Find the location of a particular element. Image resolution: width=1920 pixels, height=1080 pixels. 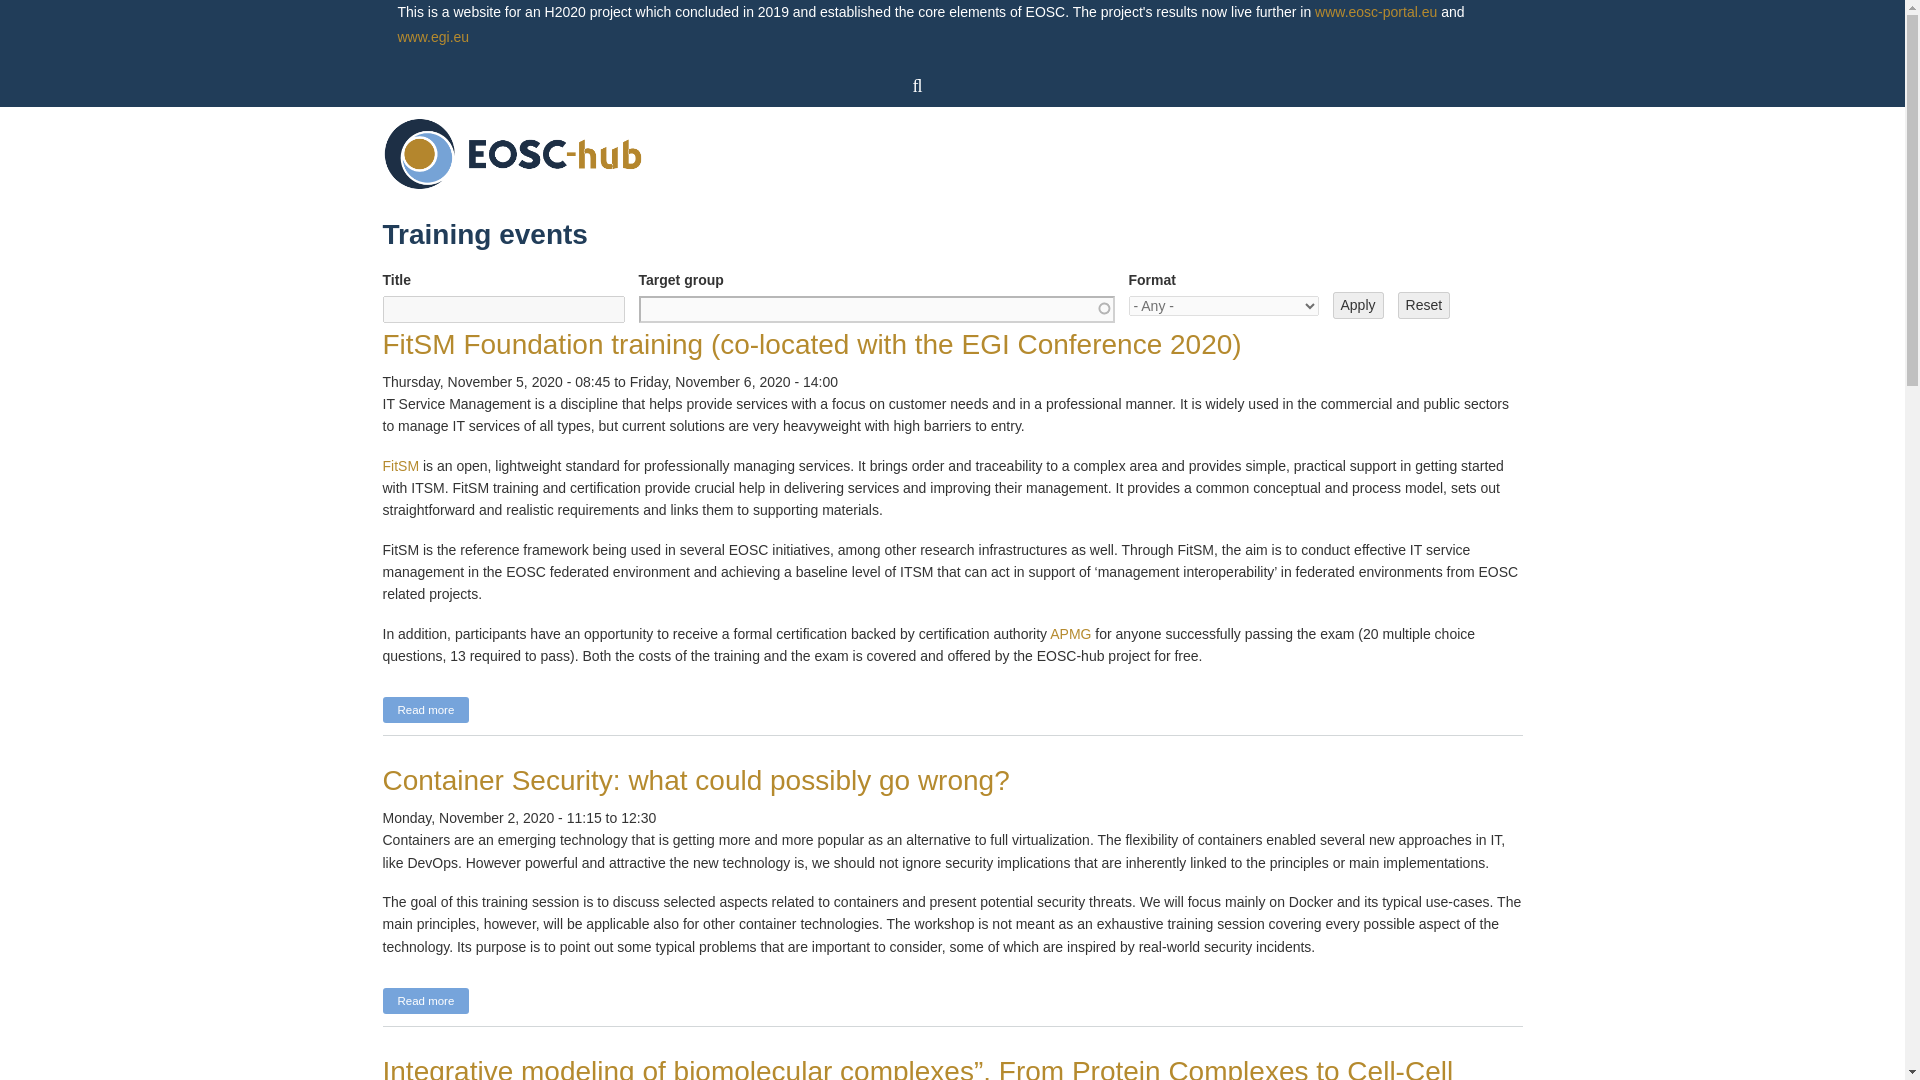

Apply is located at coordinates (1357, 304).